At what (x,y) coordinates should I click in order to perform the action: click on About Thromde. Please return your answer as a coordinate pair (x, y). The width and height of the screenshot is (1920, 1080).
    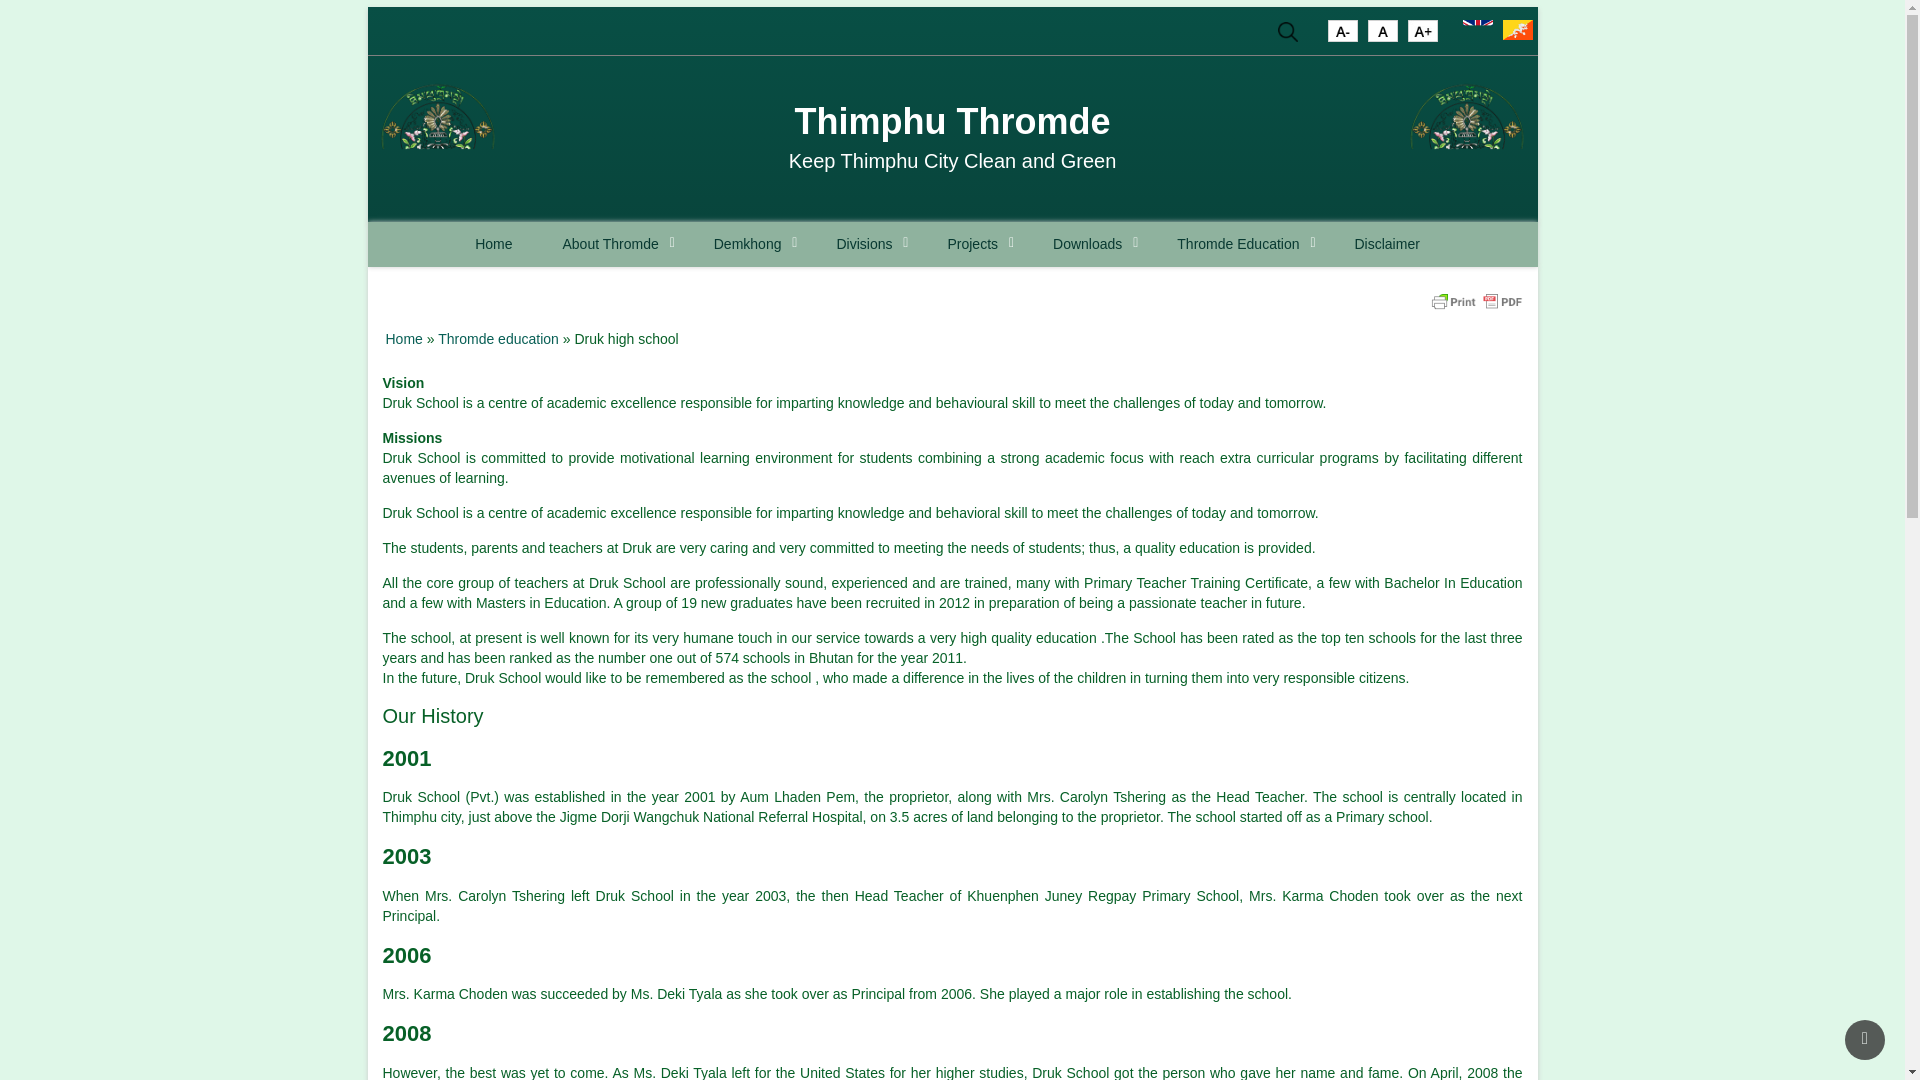
    Looking at the image, I should click on (612, 244).